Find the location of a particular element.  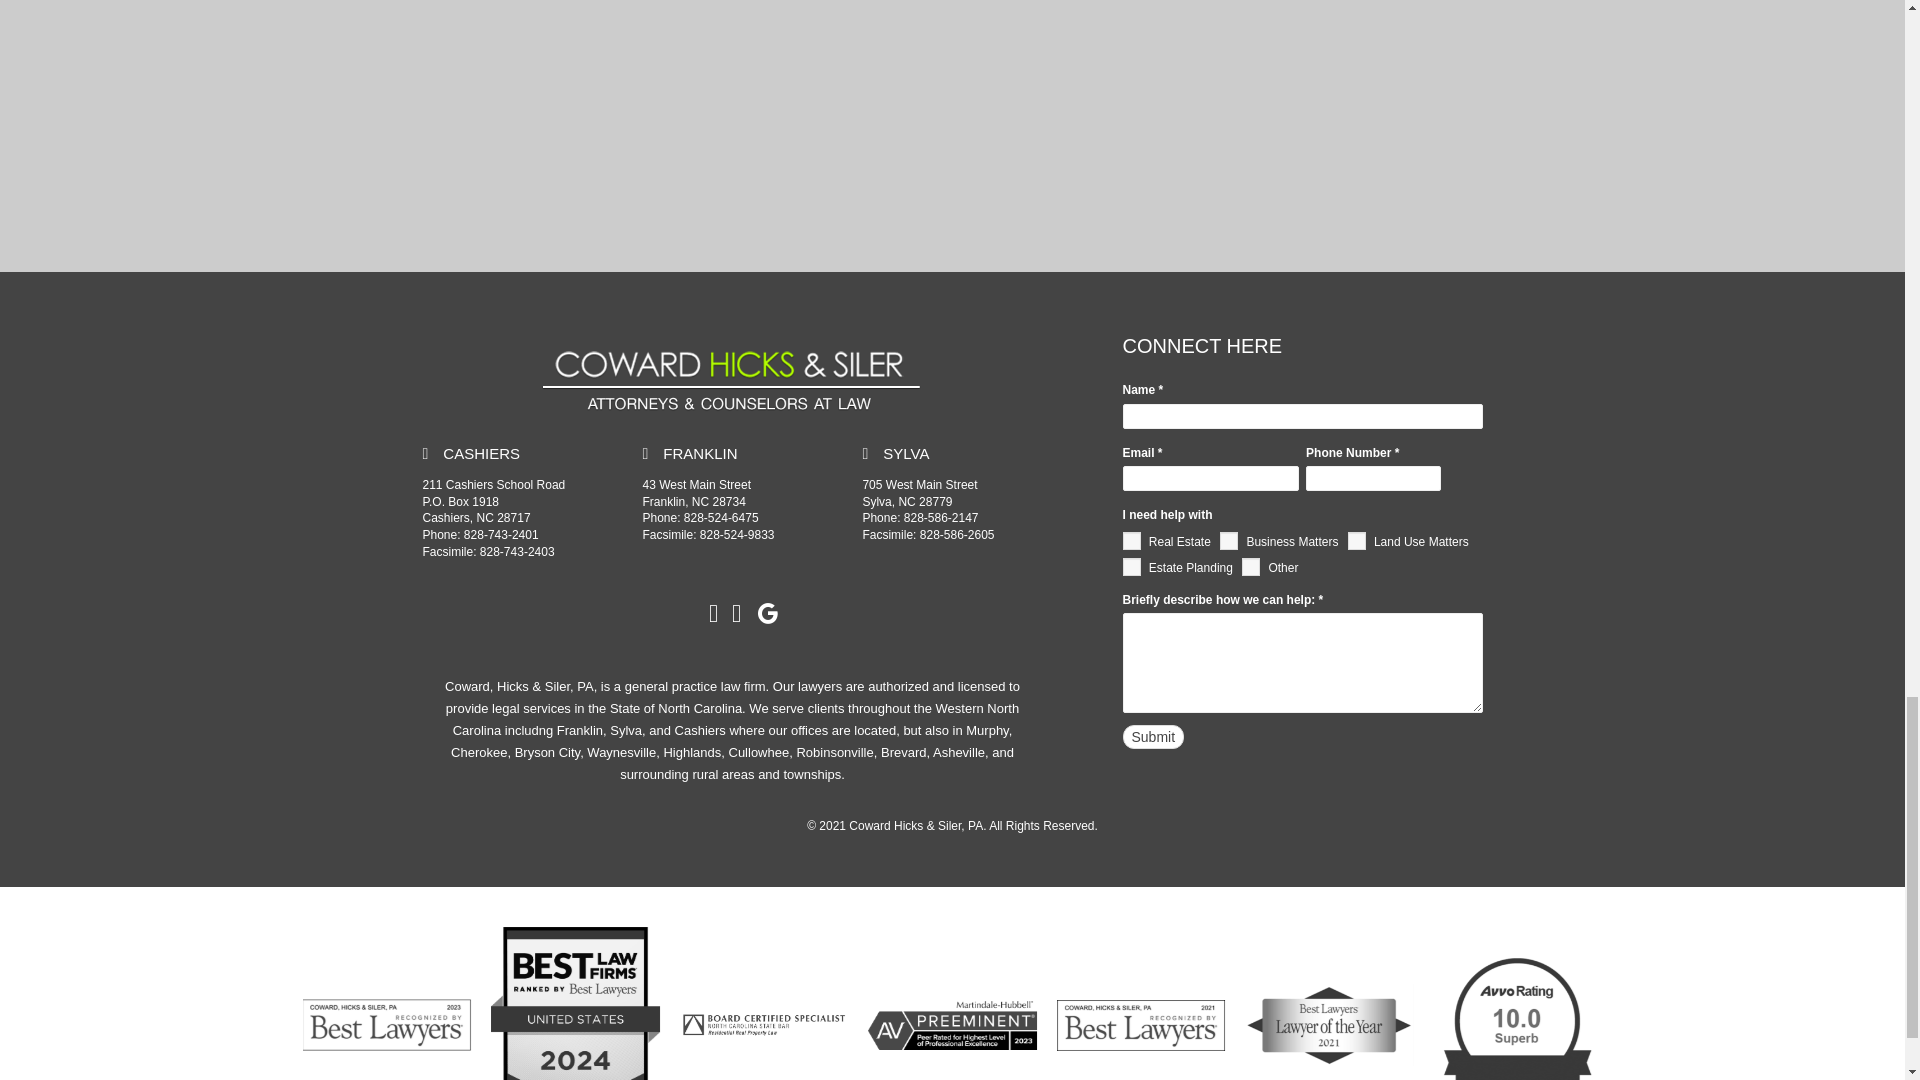

Other is located at coordinates (1250, 566).